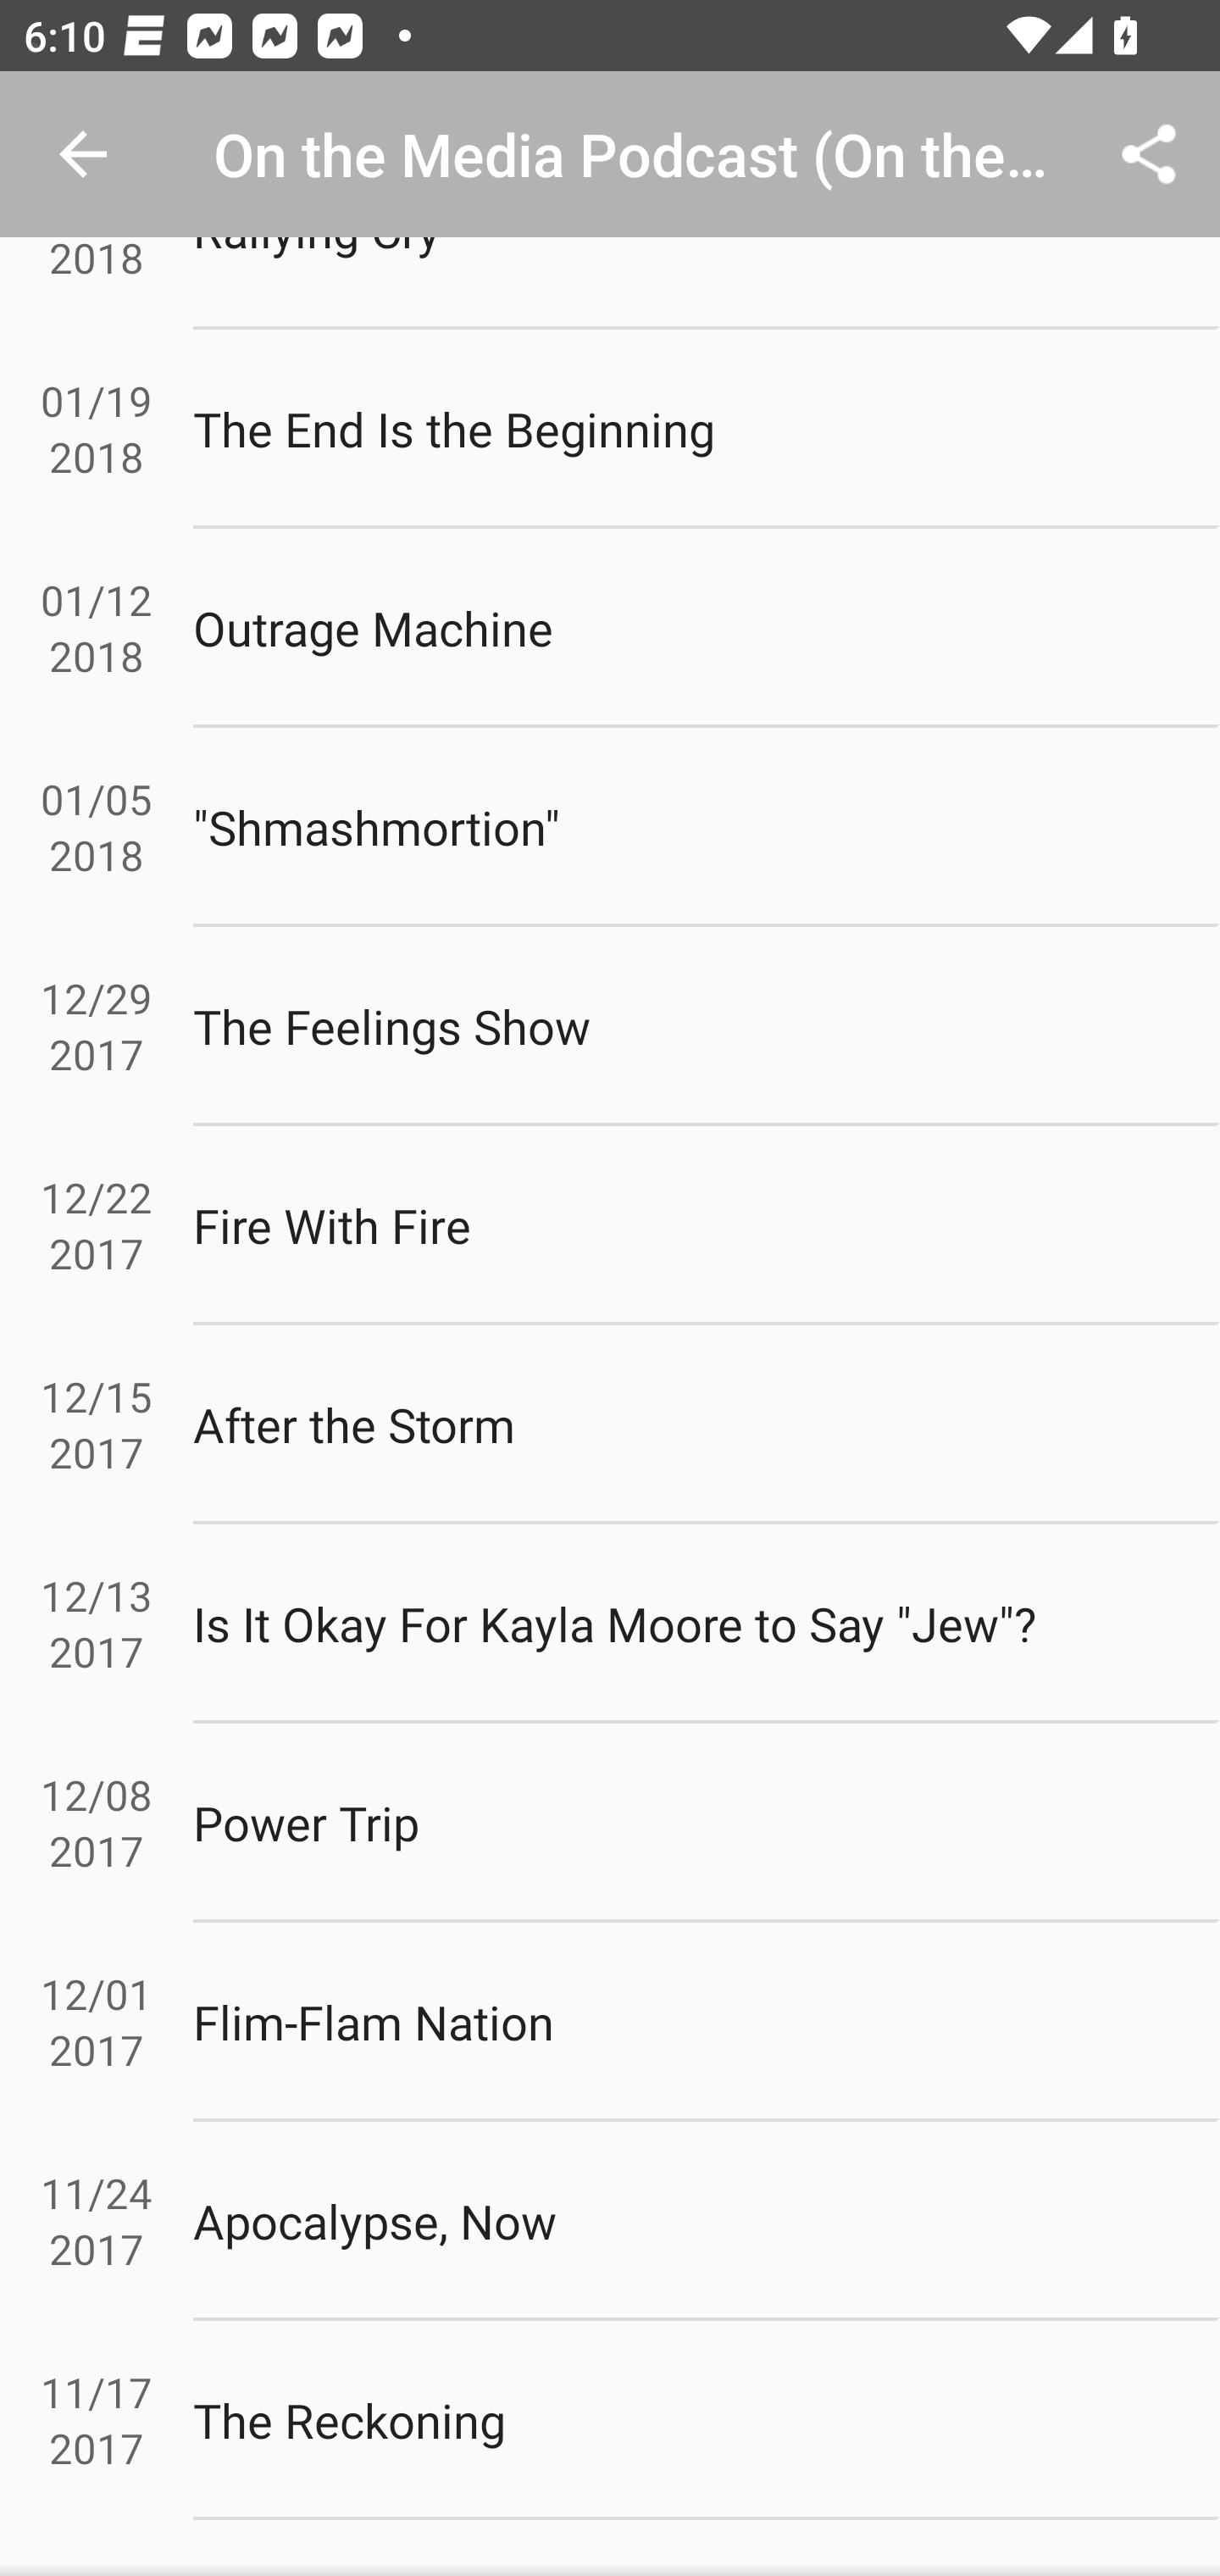  Describe the element at coordinates (610, 2222) in the screenshot. I see `11/24 2017 Apocalypse, Now` at that location.